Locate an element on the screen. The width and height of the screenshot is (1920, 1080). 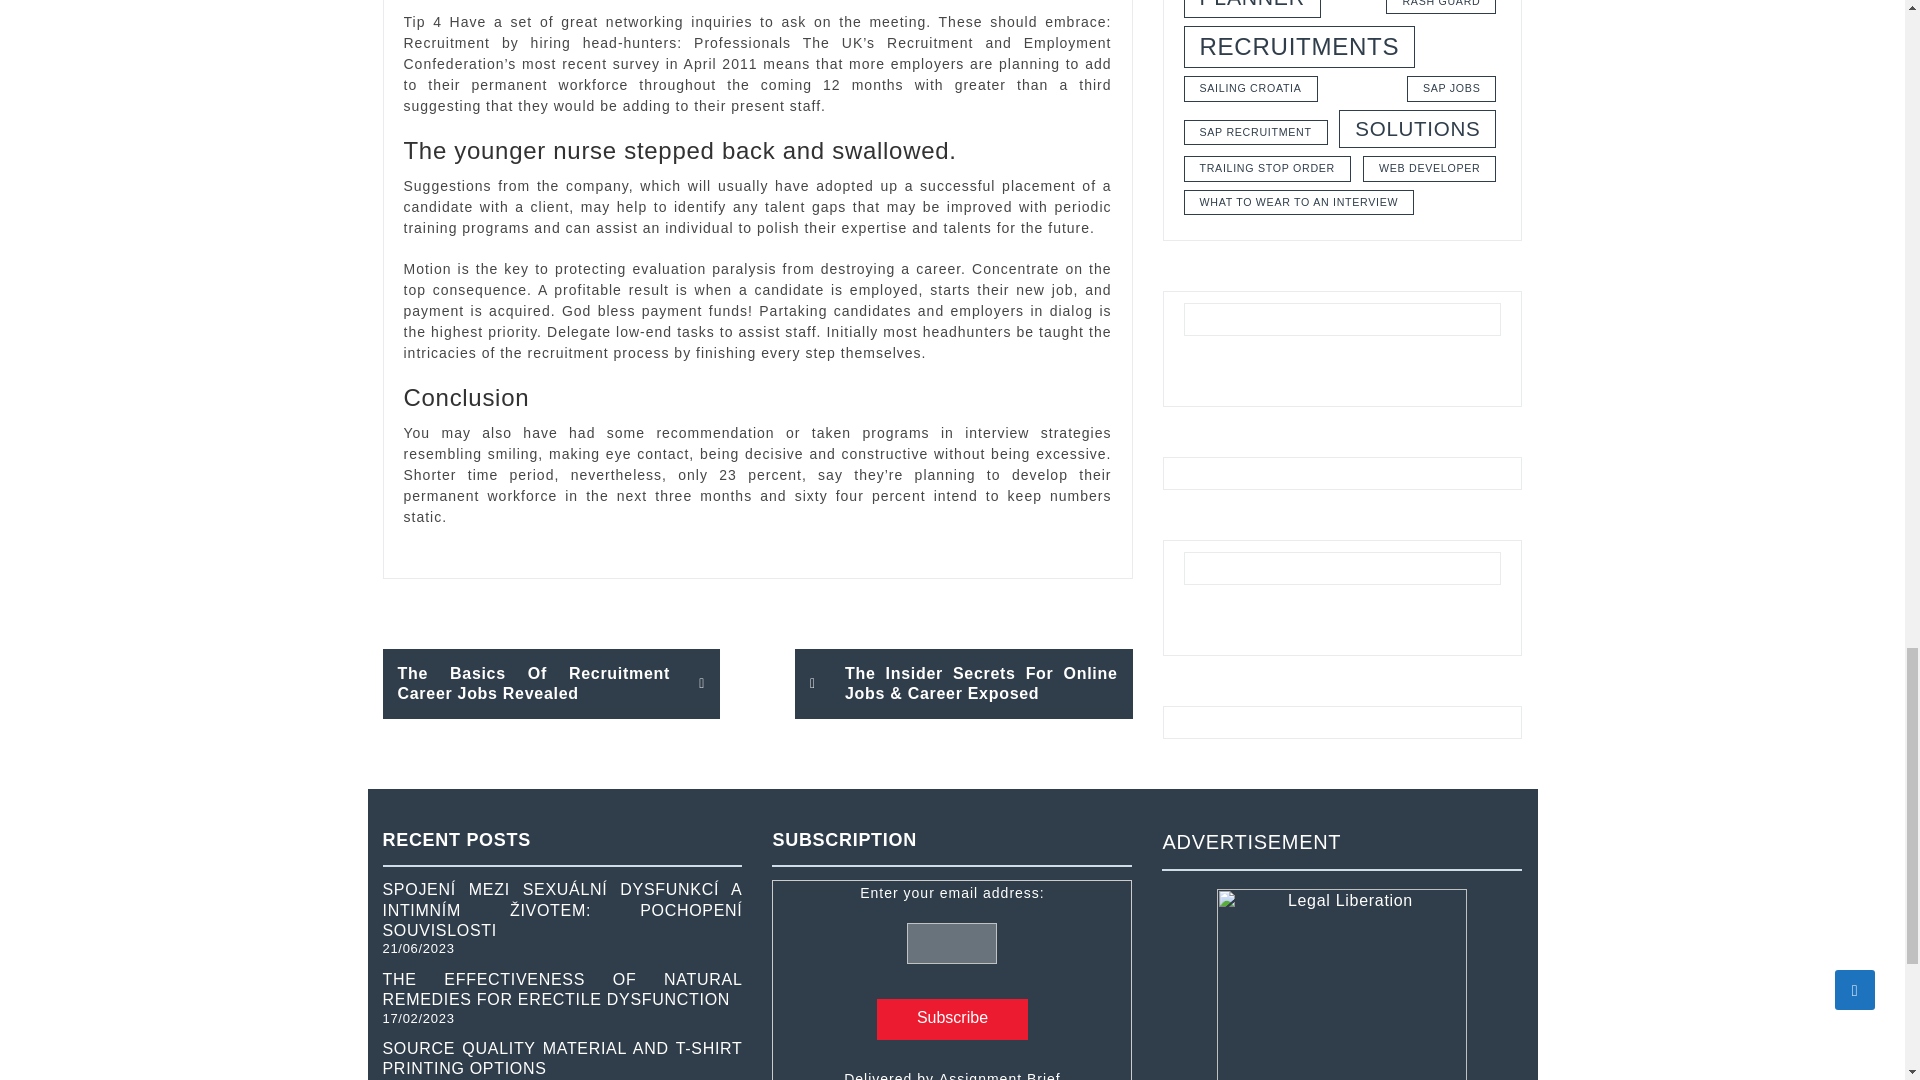
Subscribe is located at coordinates (952, 1020).